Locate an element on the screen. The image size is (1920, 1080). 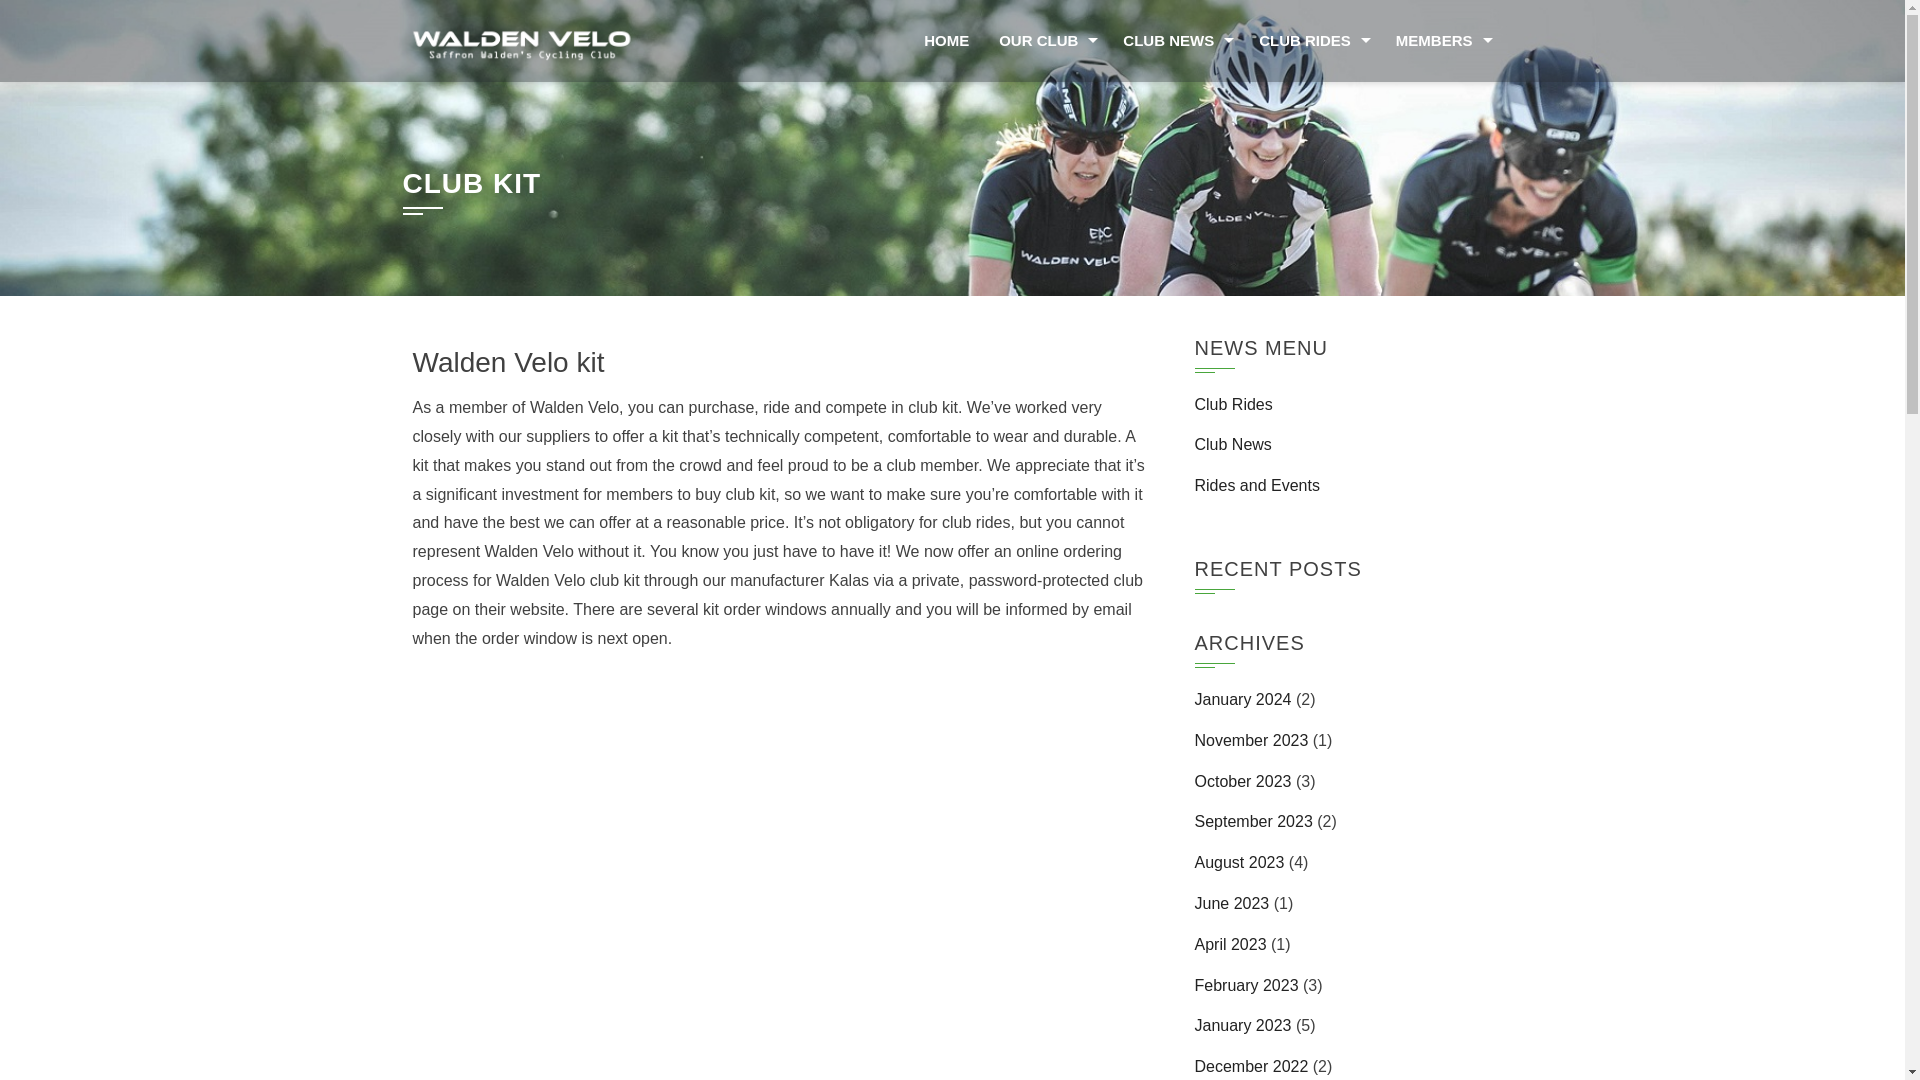
November 2023 is located at coordinates (1250, 740).